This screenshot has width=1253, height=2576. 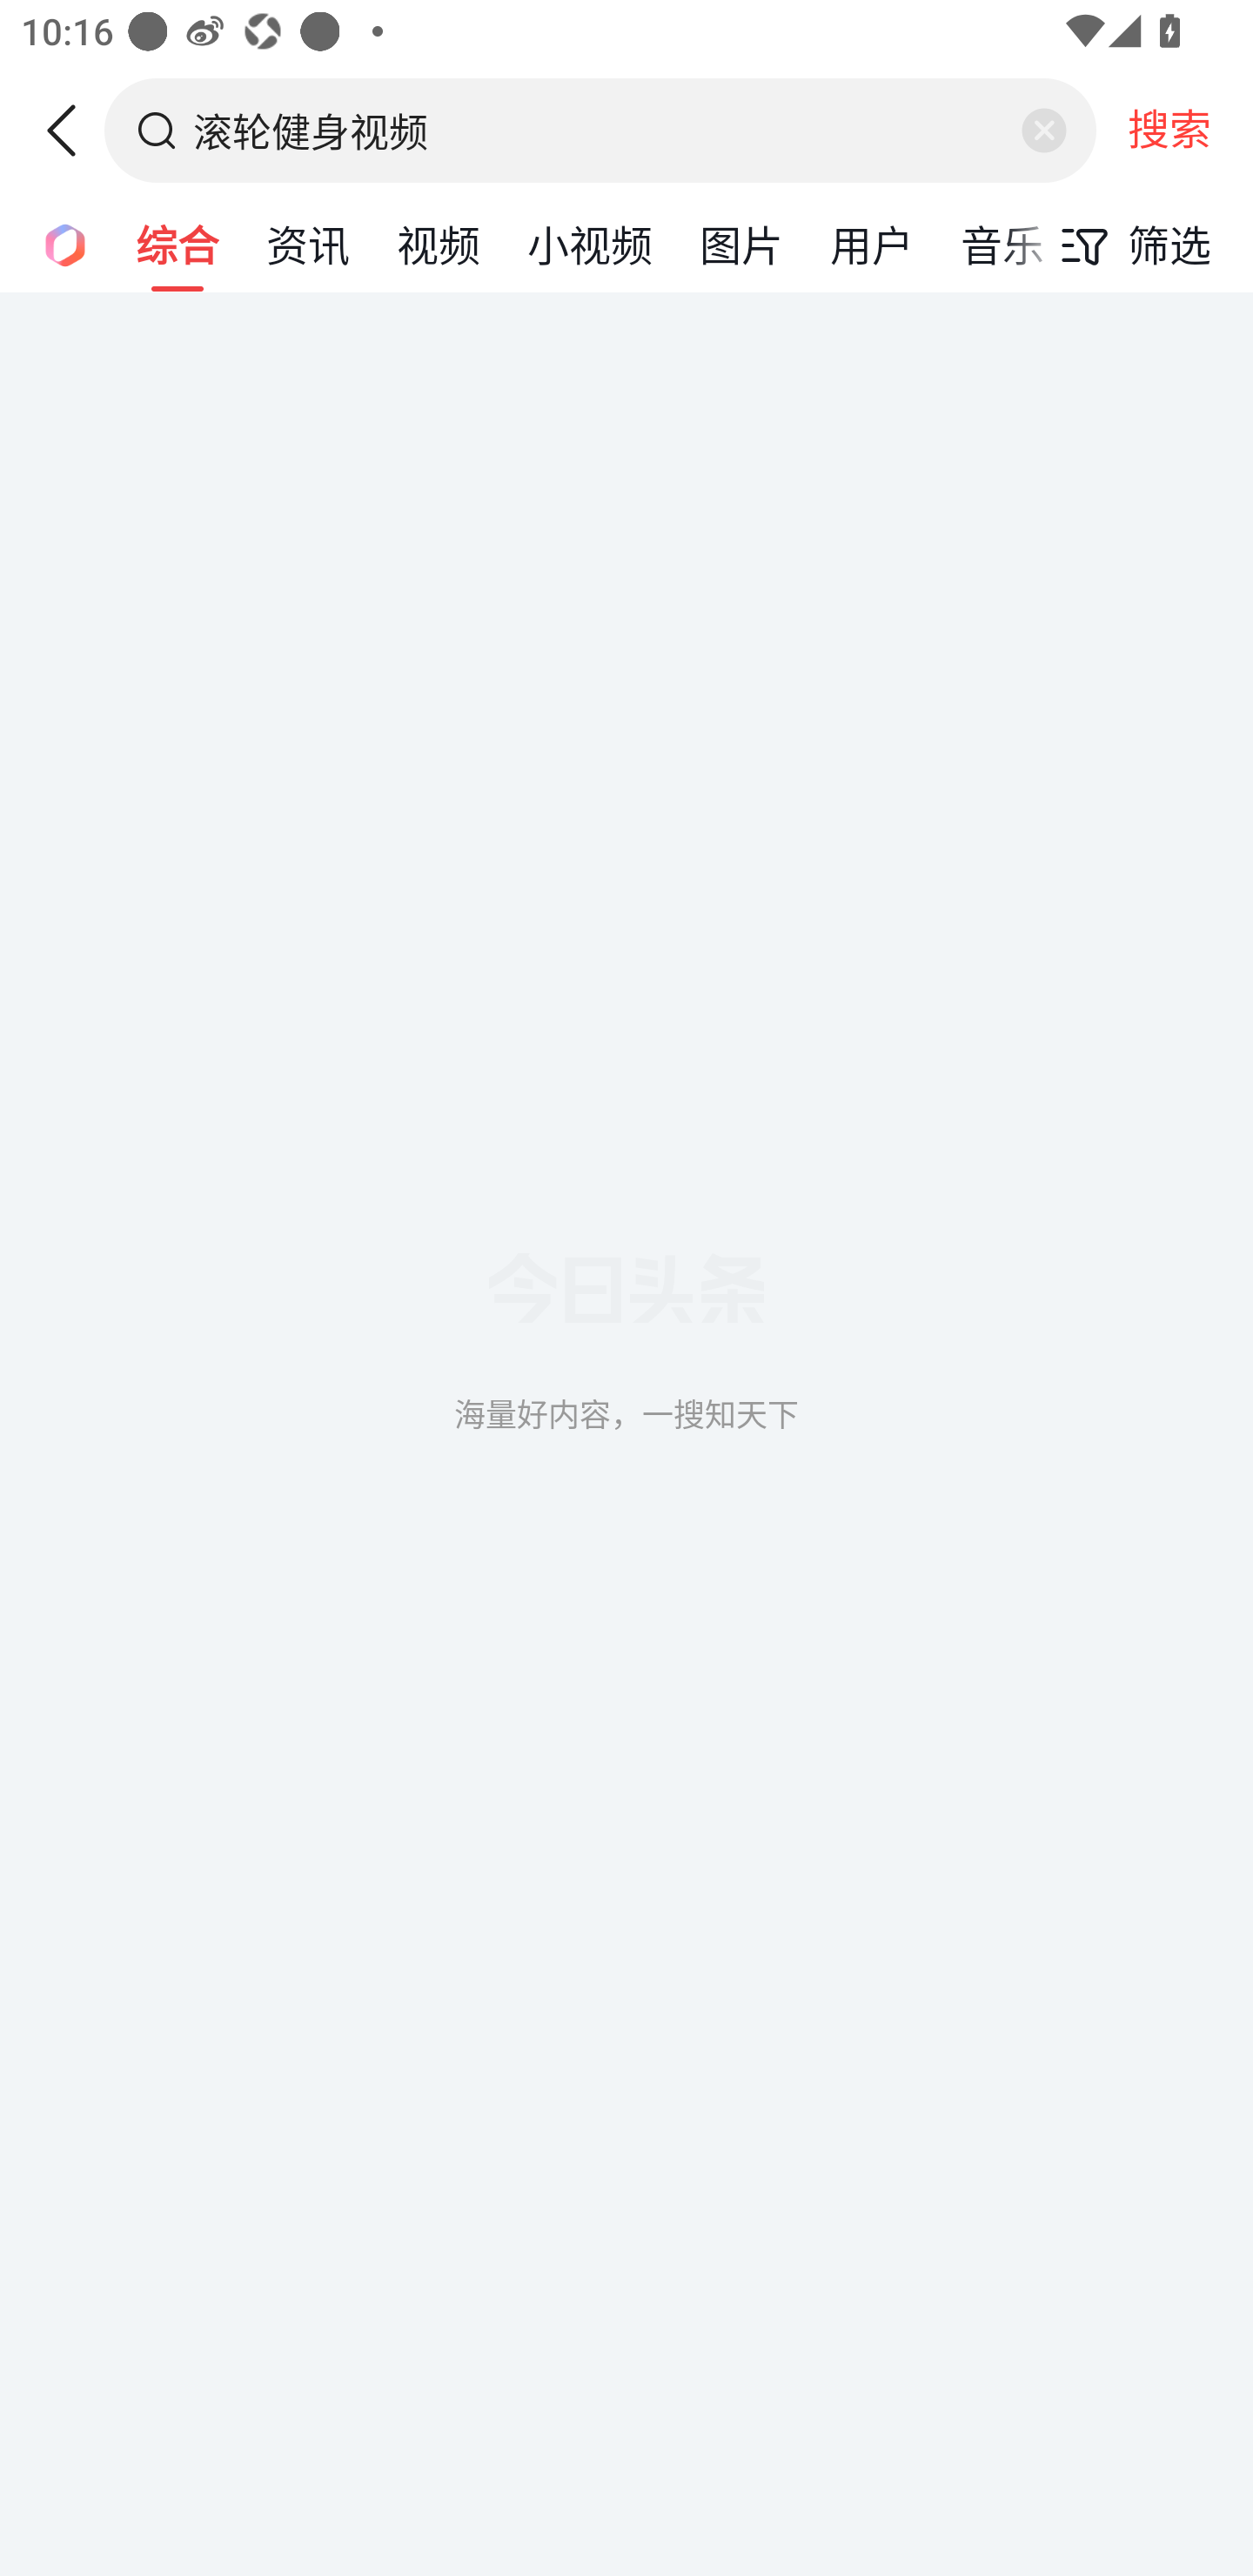 What do you see at coordinates (439, 244) in the screenshot?
I see `视频` at bounding box center [439, 244].